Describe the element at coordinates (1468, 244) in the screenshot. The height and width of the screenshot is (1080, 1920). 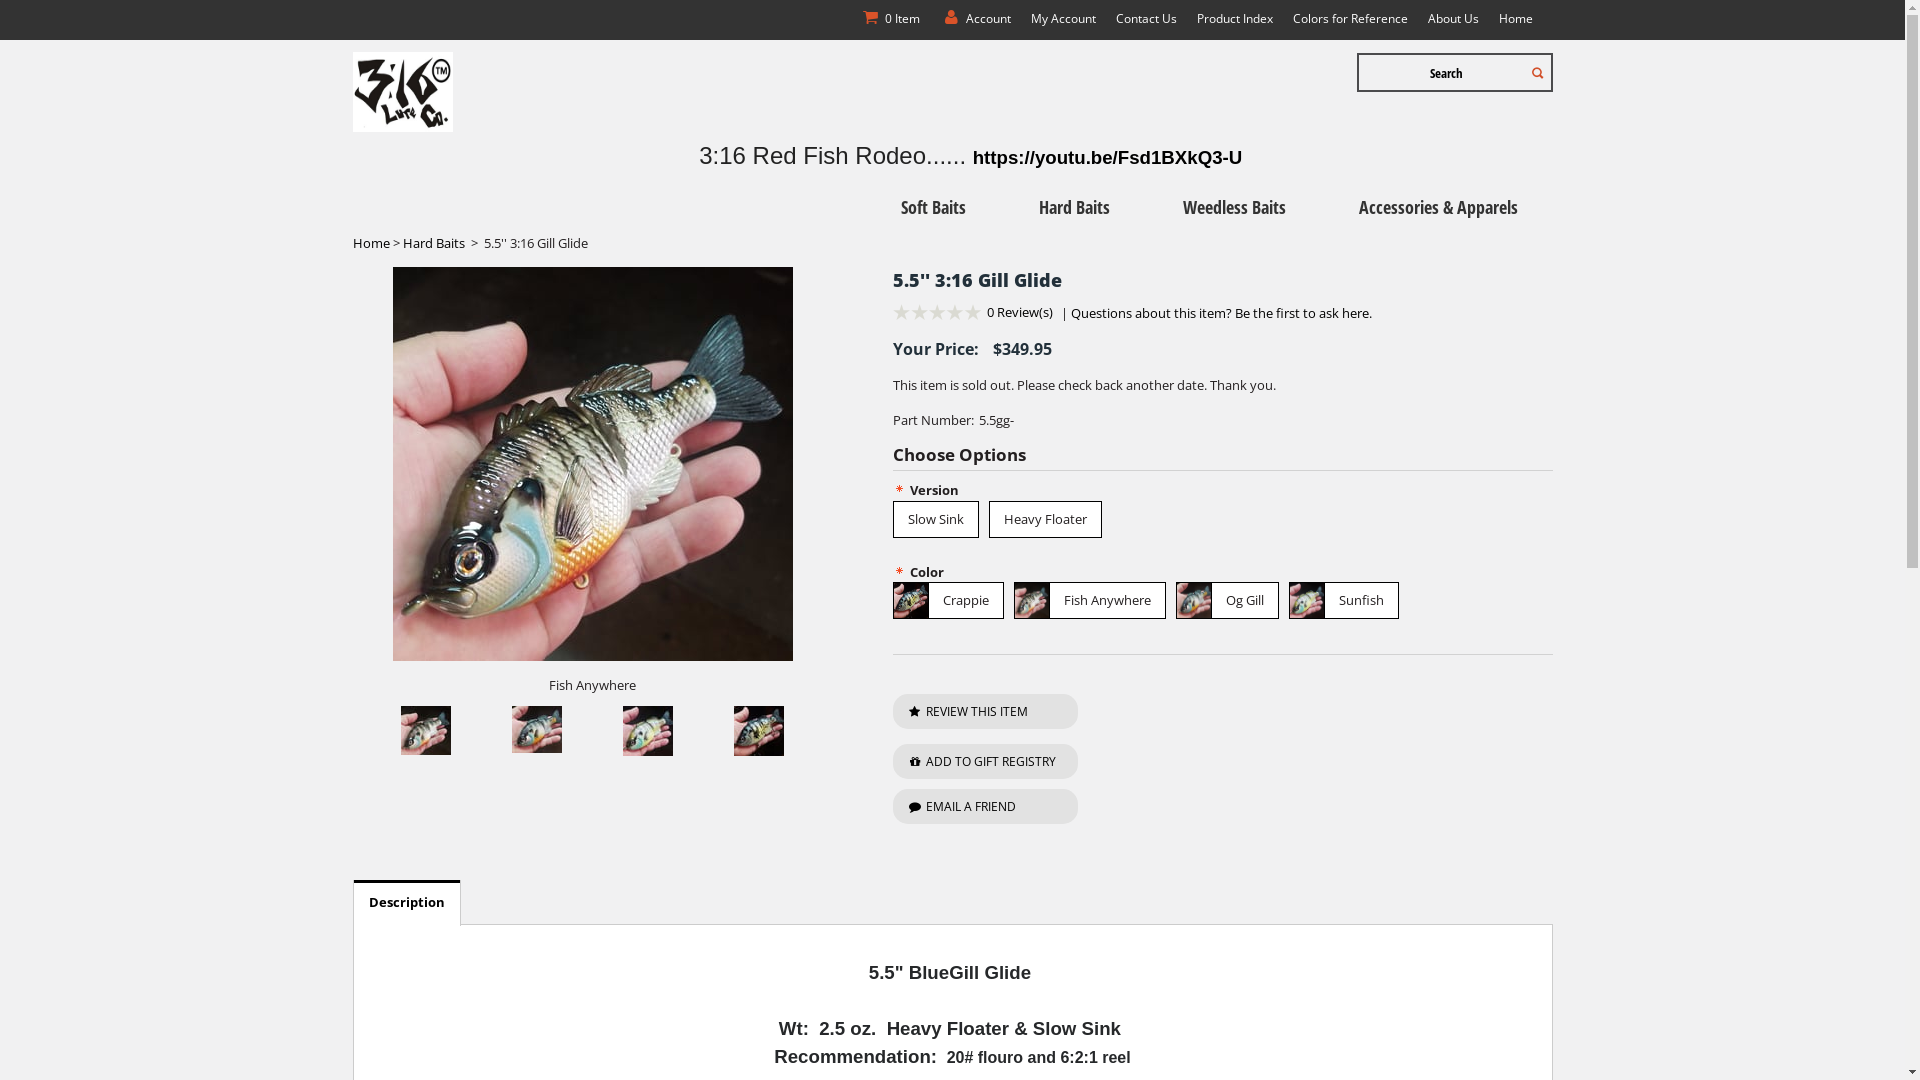
I see `Custom Rods` at that location.